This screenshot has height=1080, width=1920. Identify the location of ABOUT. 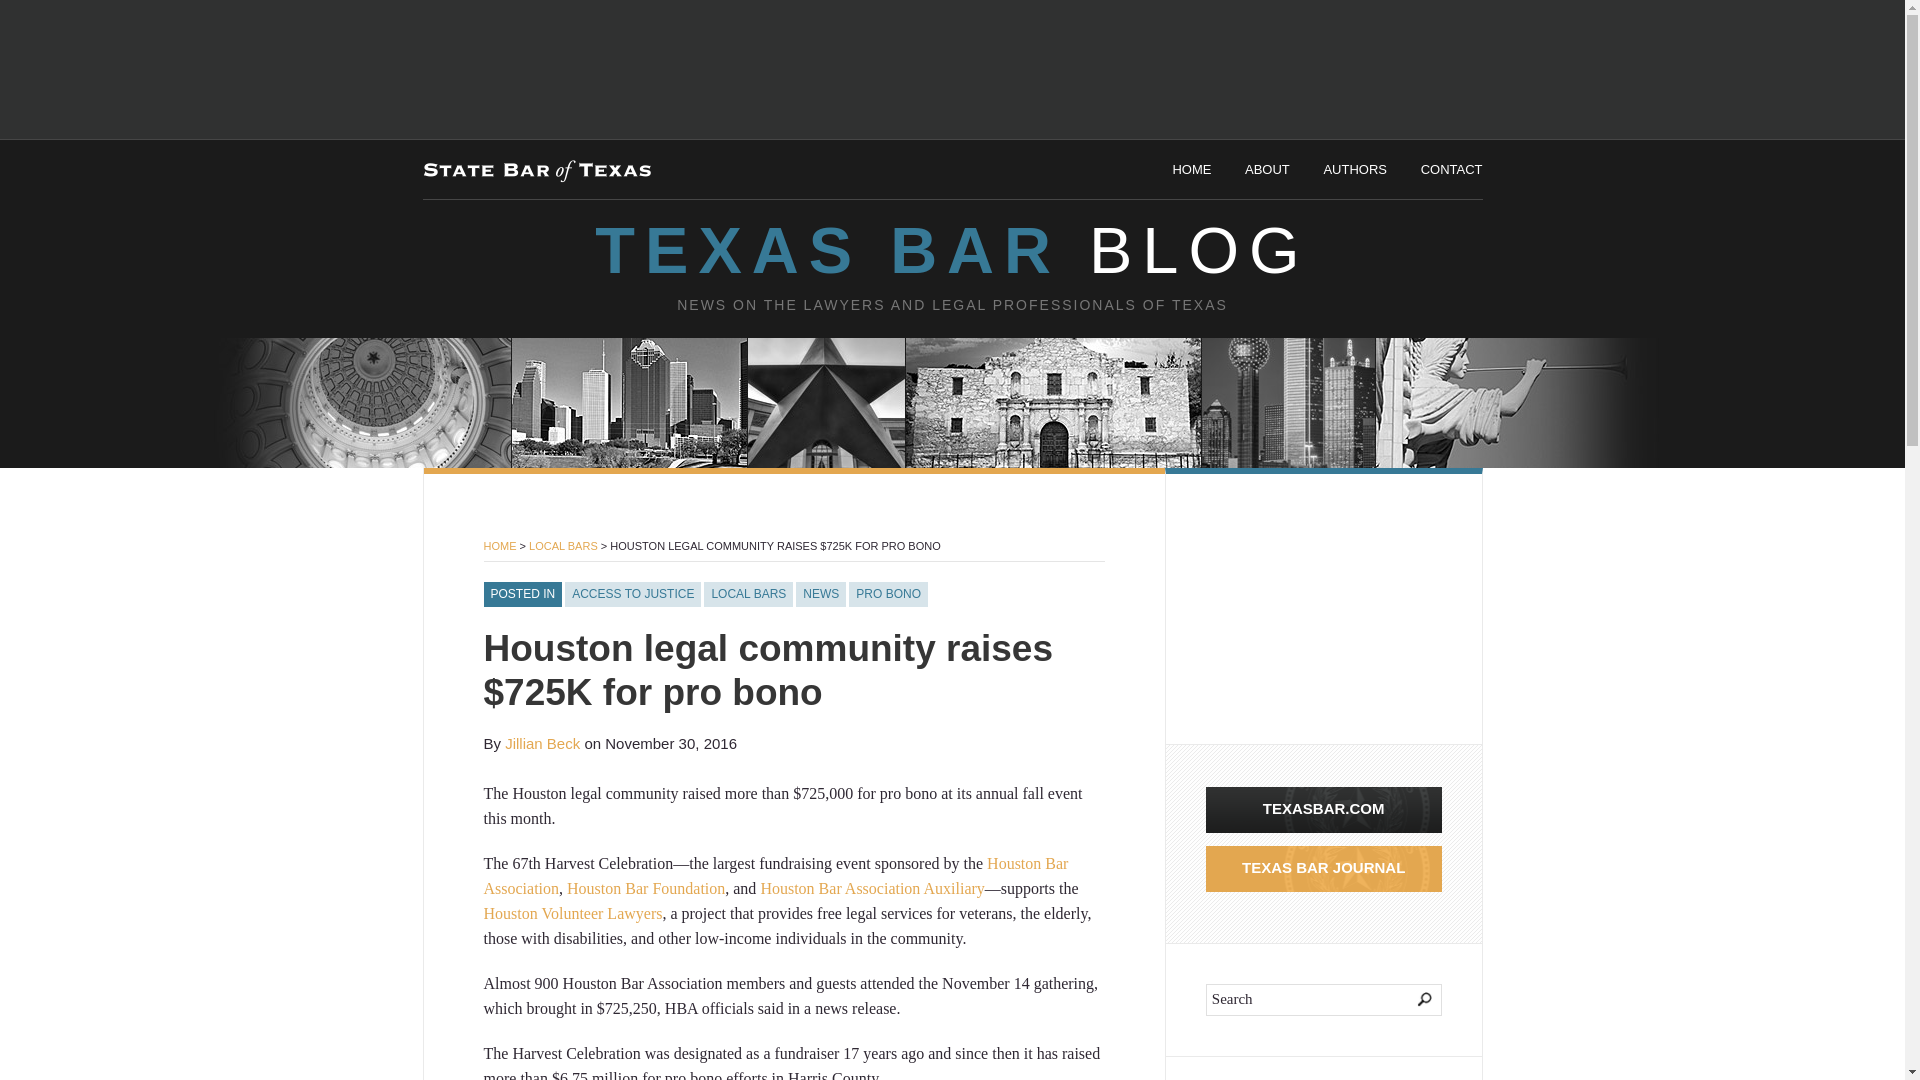
(1267, 170).